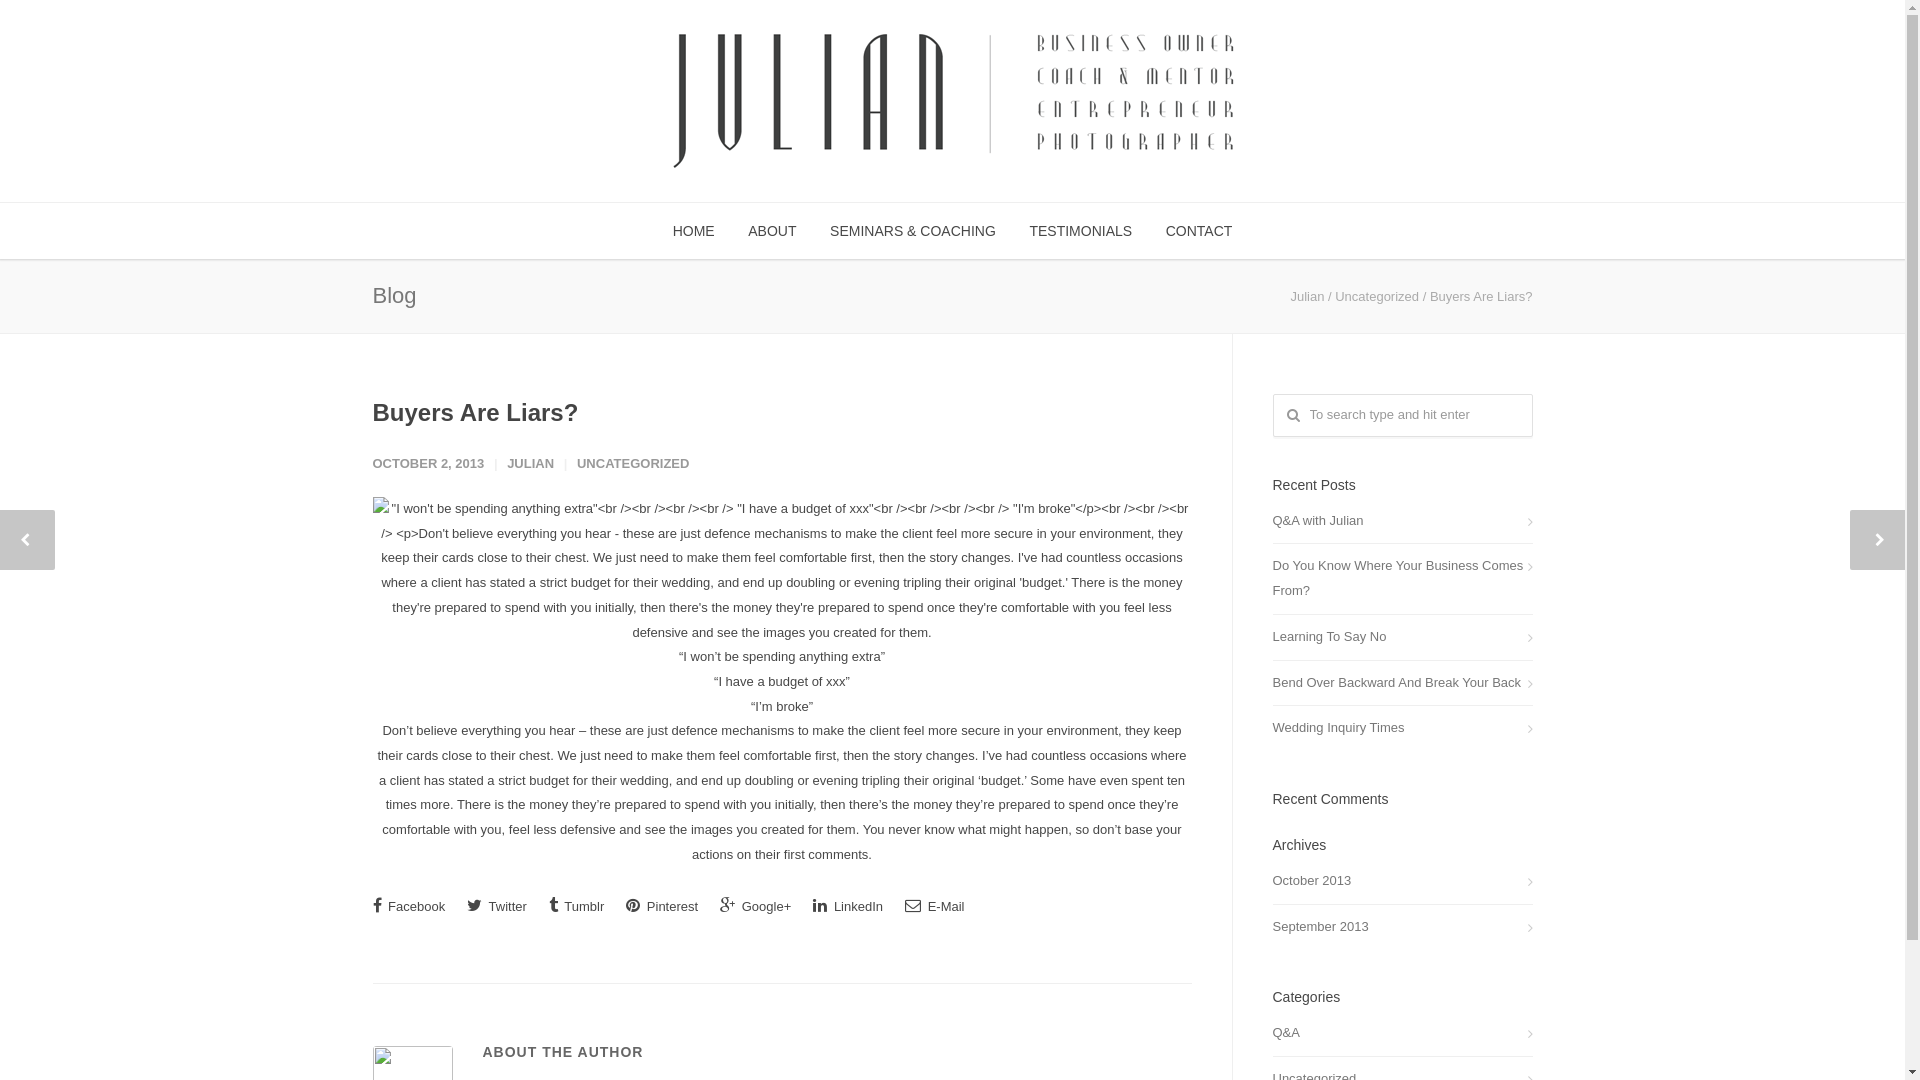 The width and height of the screenshot is (1920, 1080). Describe the element at coordinates (1402, 881) in the screenshot. I see `October 2013` at that location.